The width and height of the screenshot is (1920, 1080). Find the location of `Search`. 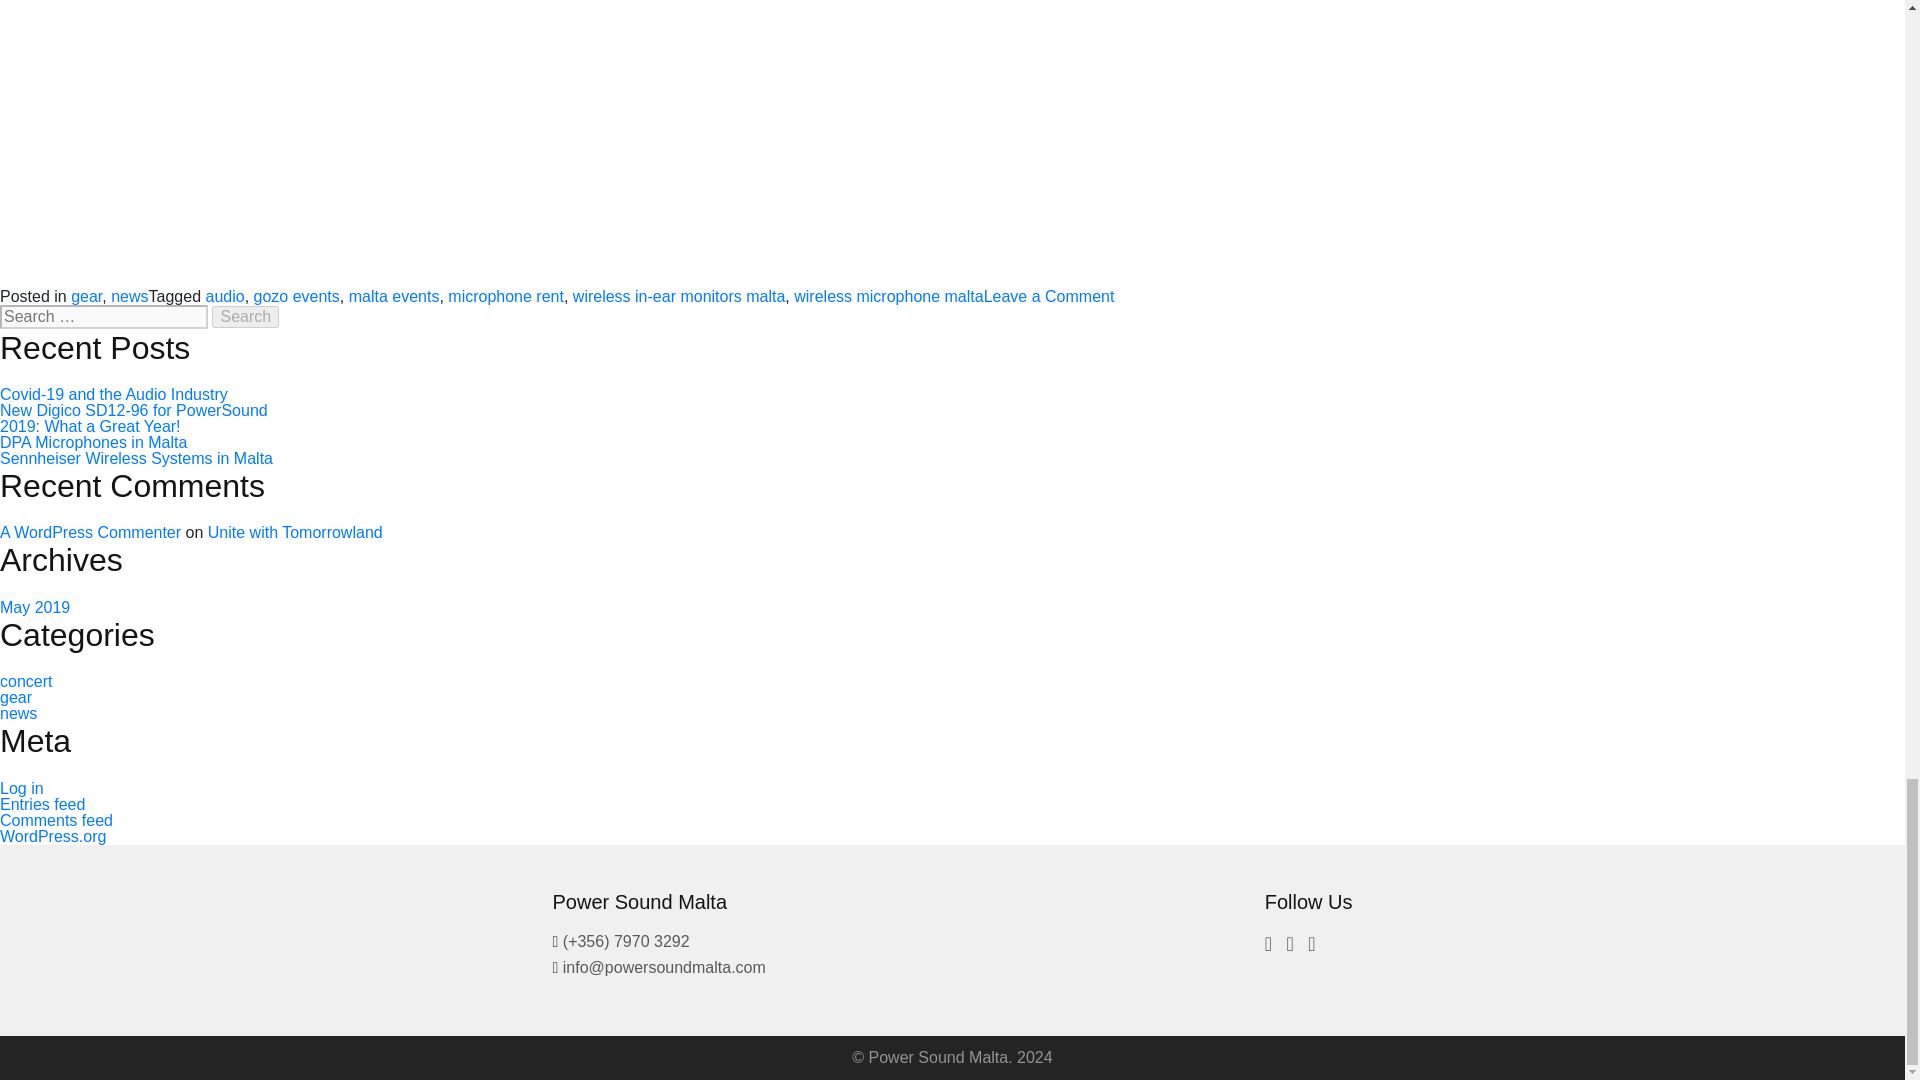

Search is located at coordinates (296, 296).